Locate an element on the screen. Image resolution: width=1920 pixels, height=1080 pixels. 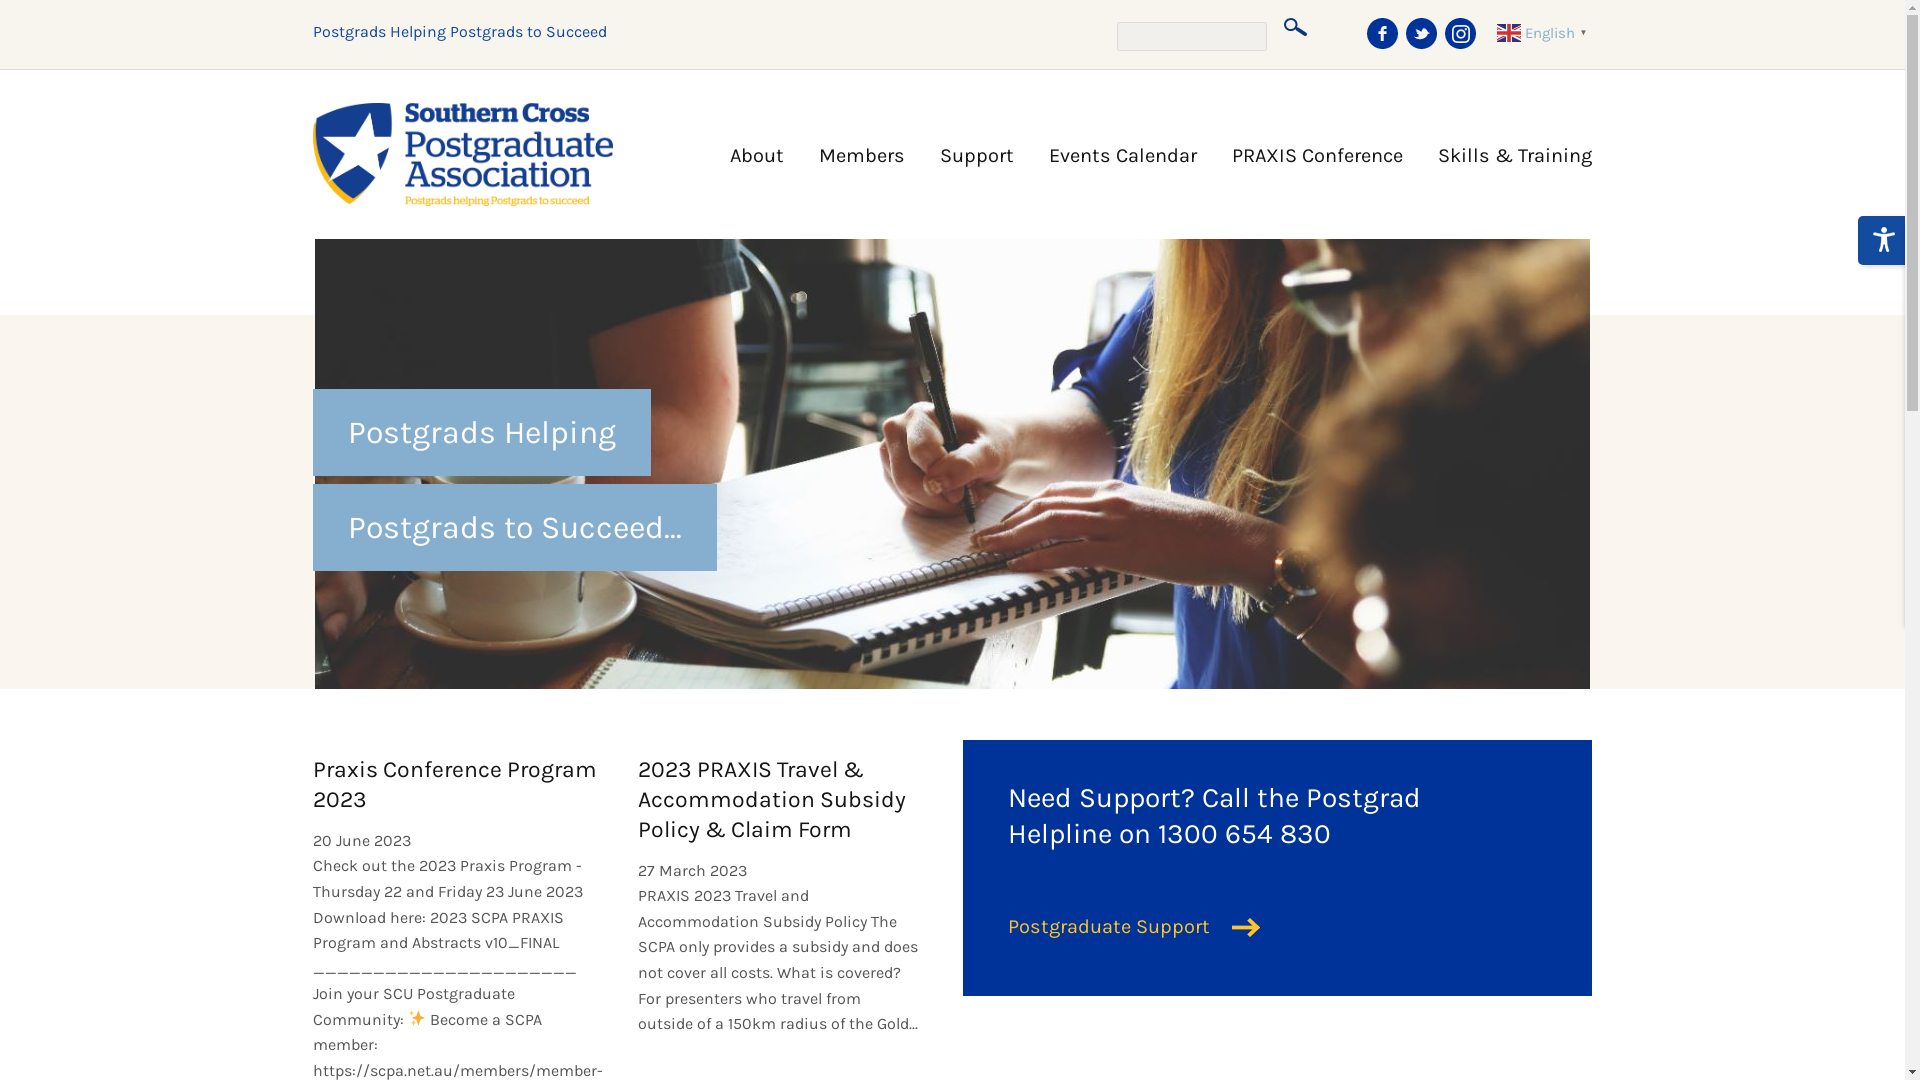
Praxis Conference Program 2023 is located at coordinates (454, 788).